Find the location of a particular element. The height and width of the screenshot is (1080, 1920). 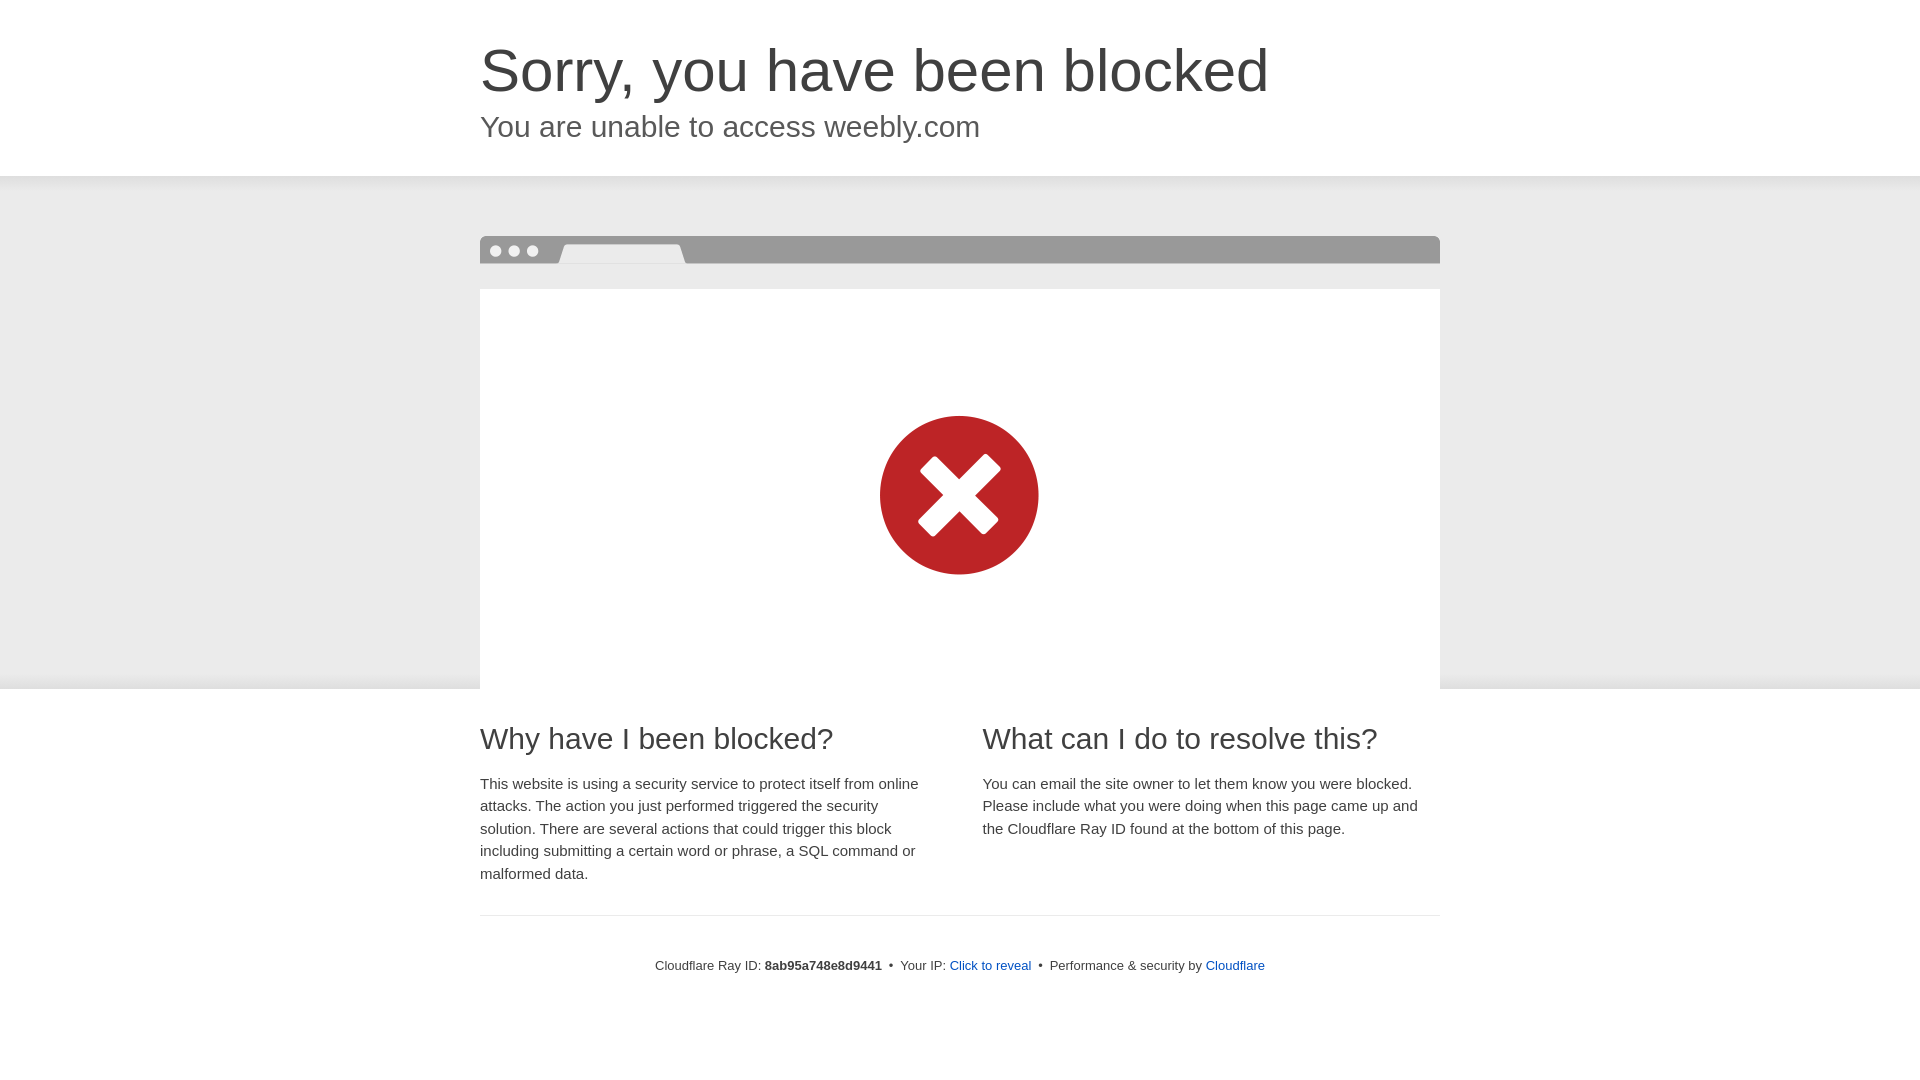

Click to reveal is located at coordinates (991, 966).